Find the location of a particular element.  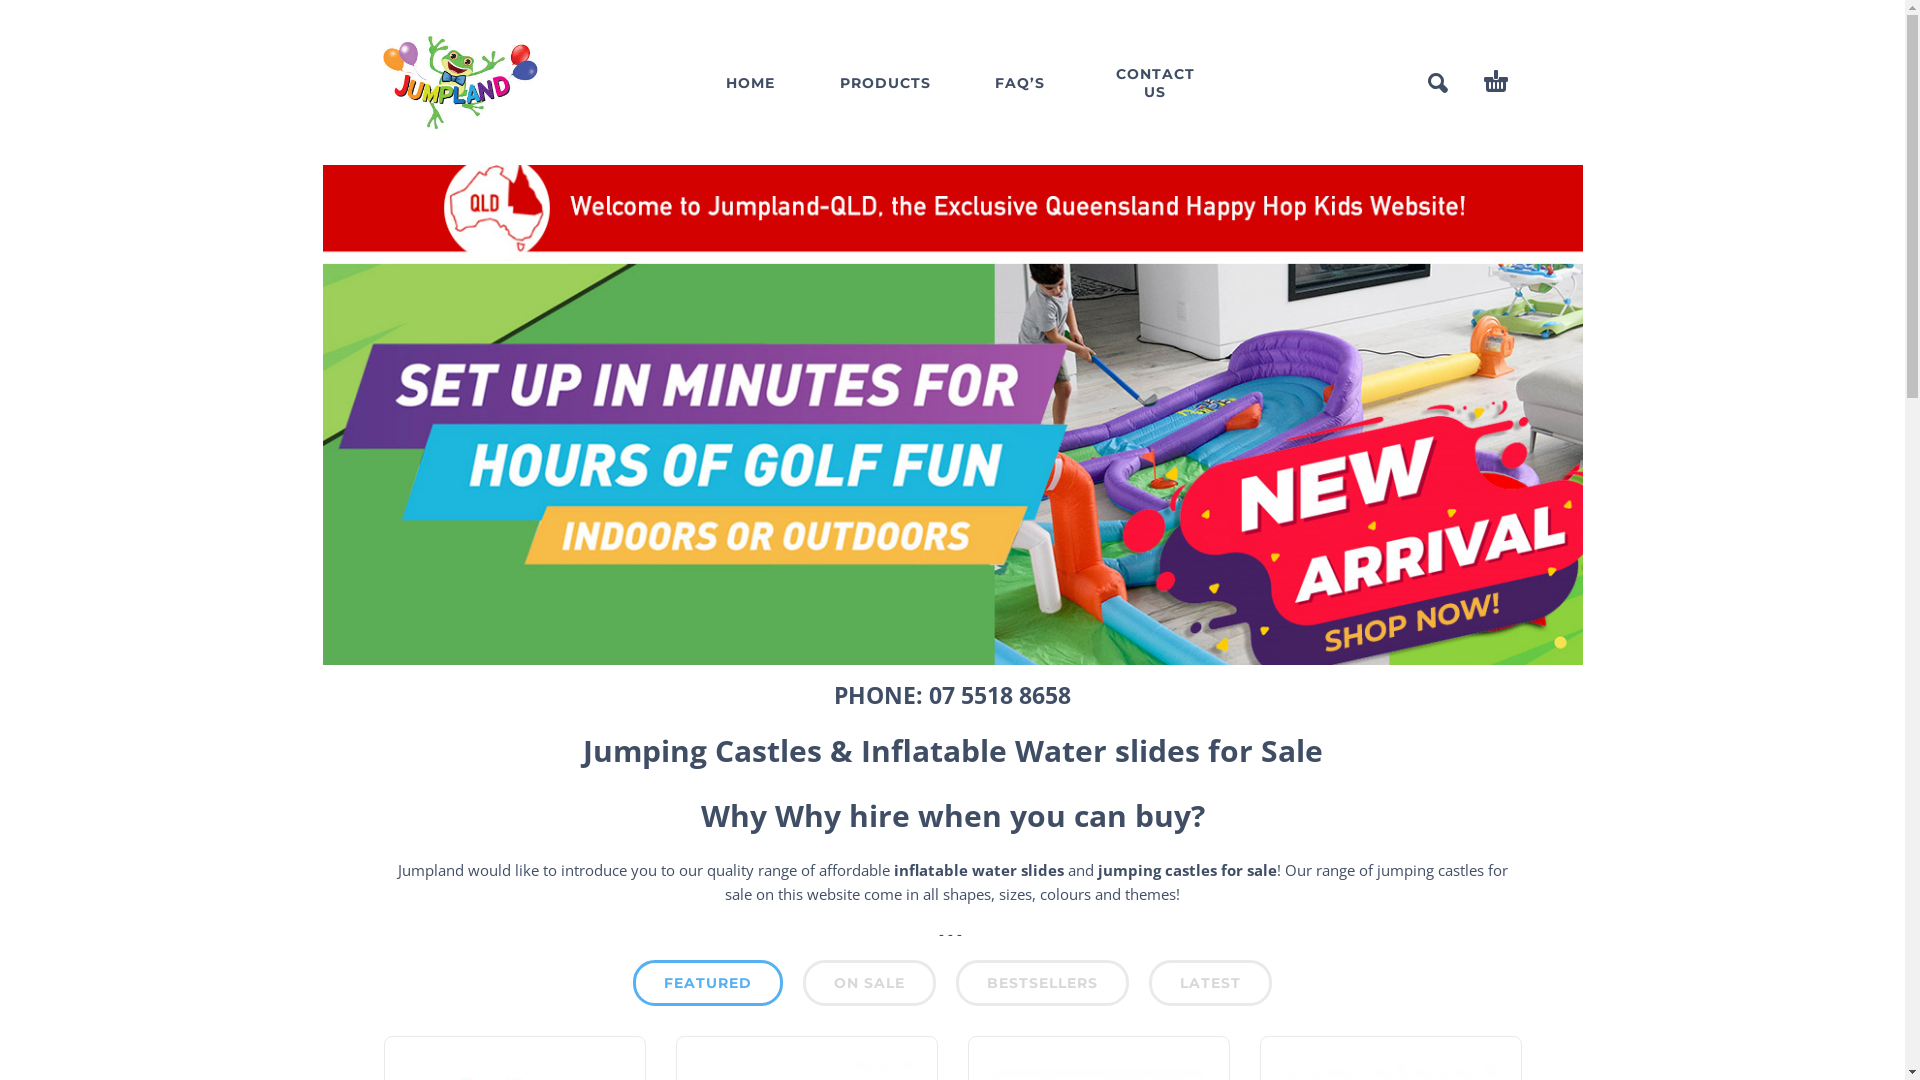

ON SALE is located at coordinates (870, 983).